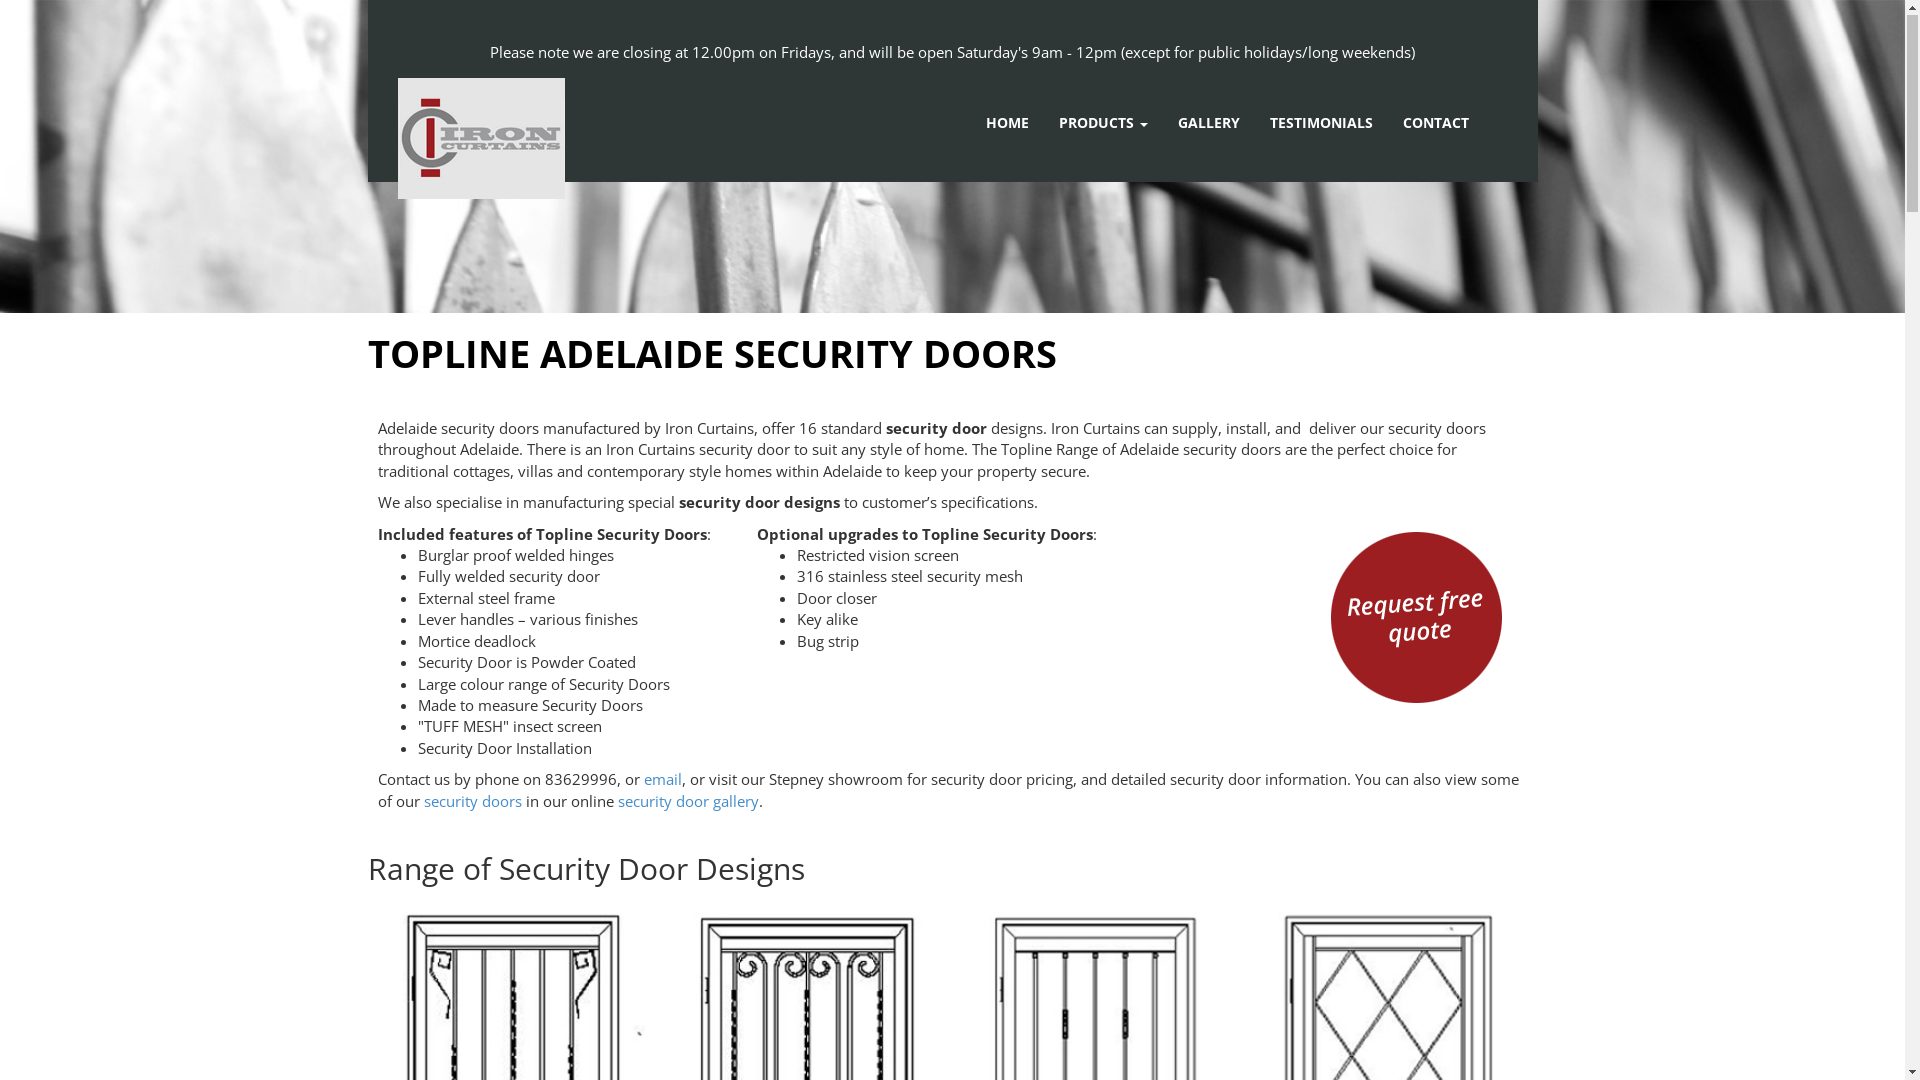  I want to click on PRODUCTS, so click(1104, 124).